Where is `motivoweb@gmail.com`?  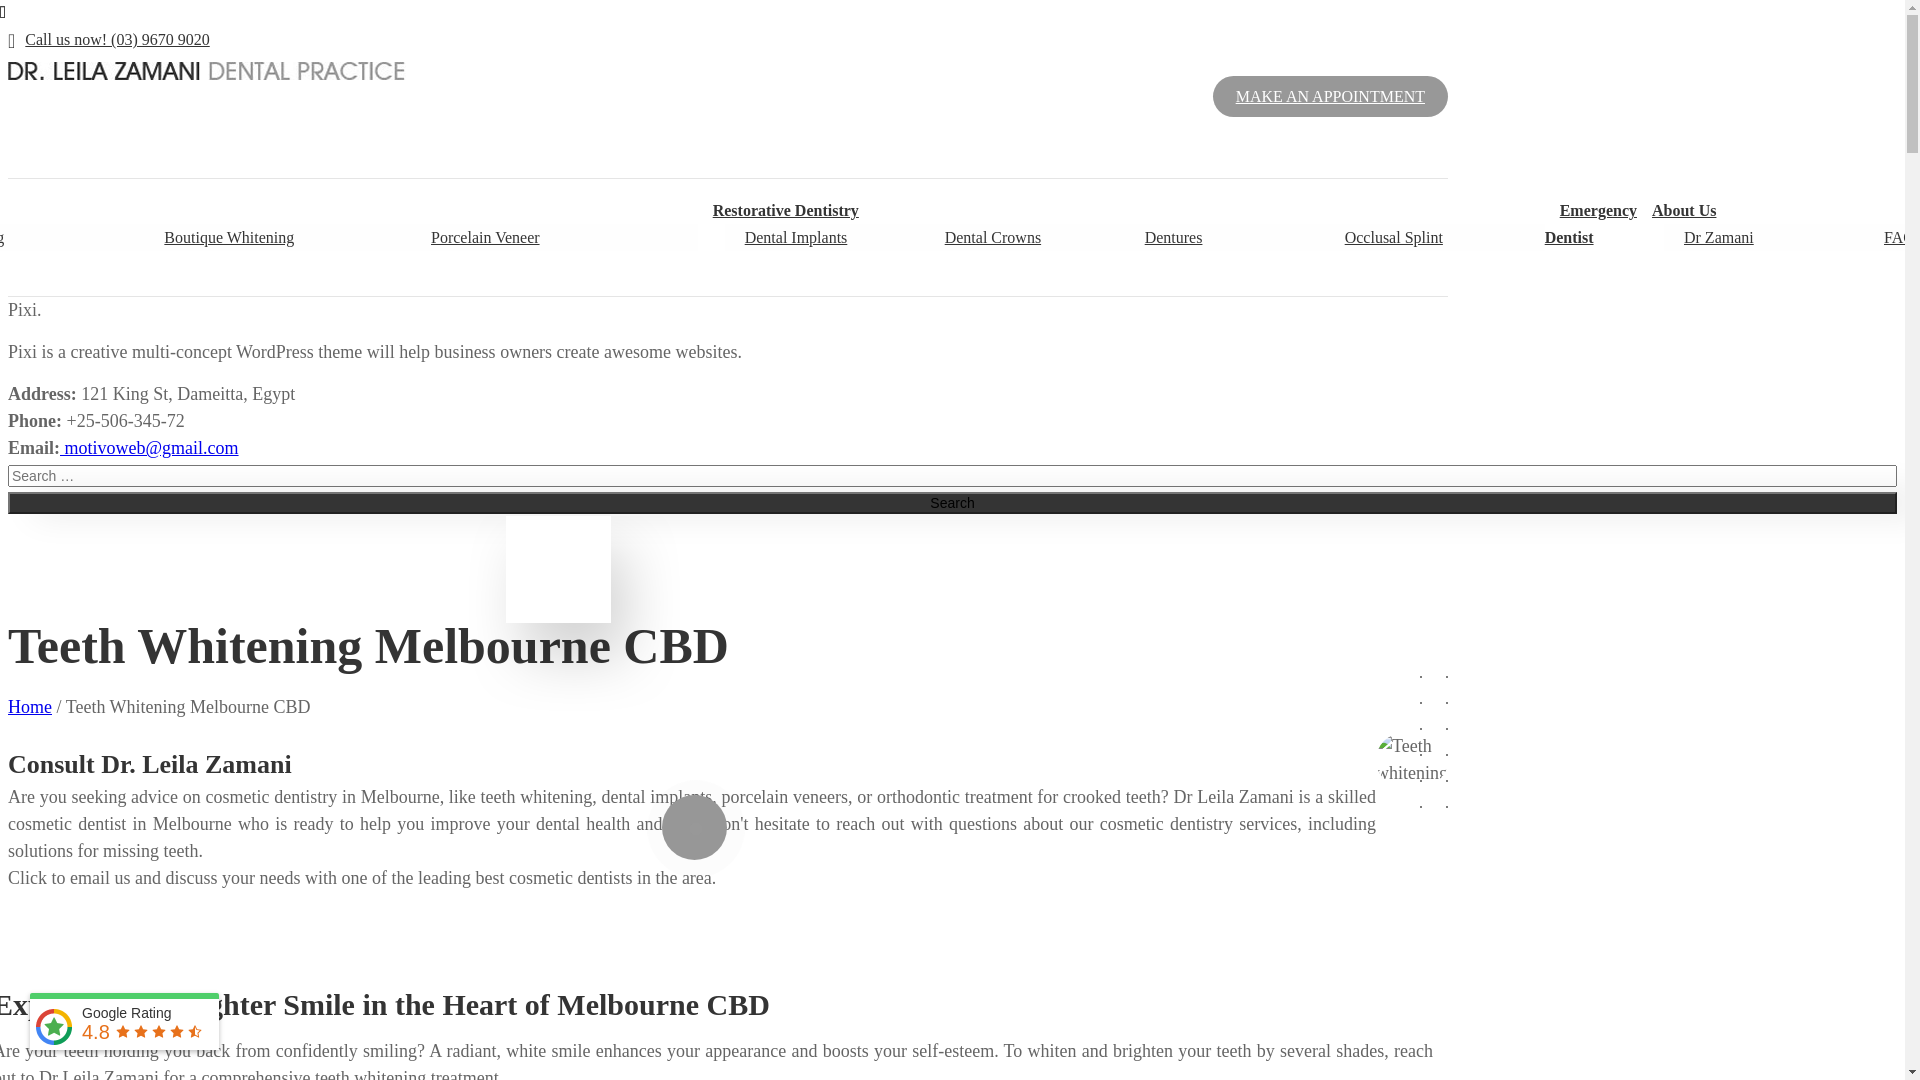 motivoweb@gmail.com is located at coordinates (150, 448).